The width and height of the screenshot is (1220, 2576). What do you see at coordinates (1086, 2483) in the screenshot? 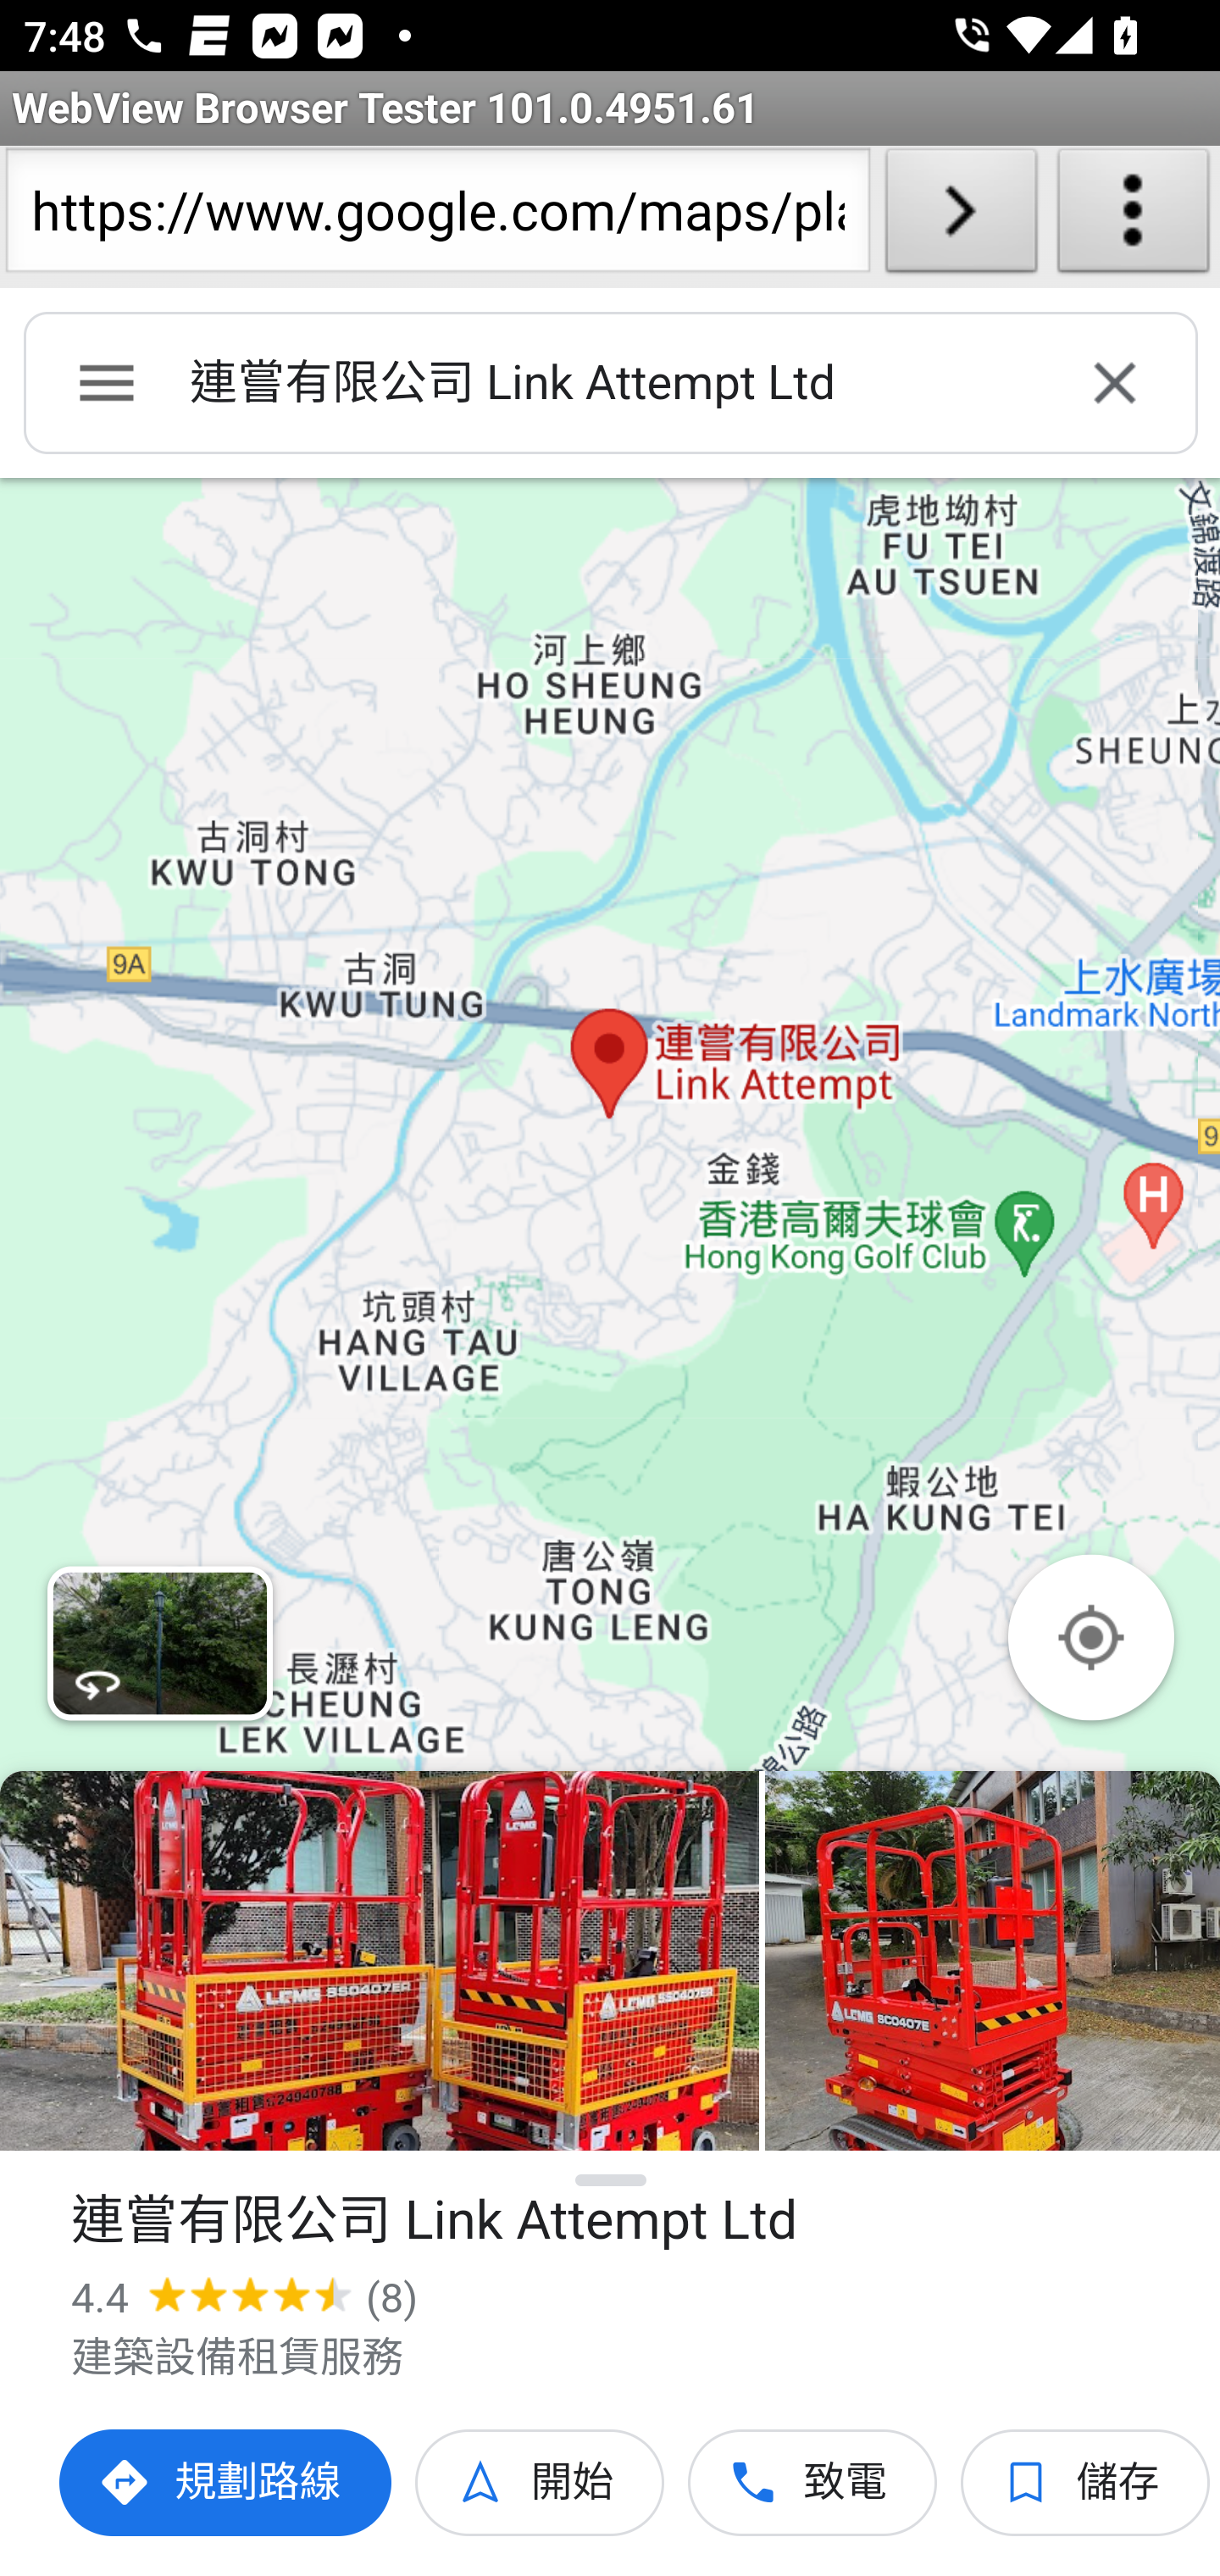
I see `將「連嘗有限公司 Link Attempt Ltd」儲存至清單中` at bounding box center [1086, 2483].